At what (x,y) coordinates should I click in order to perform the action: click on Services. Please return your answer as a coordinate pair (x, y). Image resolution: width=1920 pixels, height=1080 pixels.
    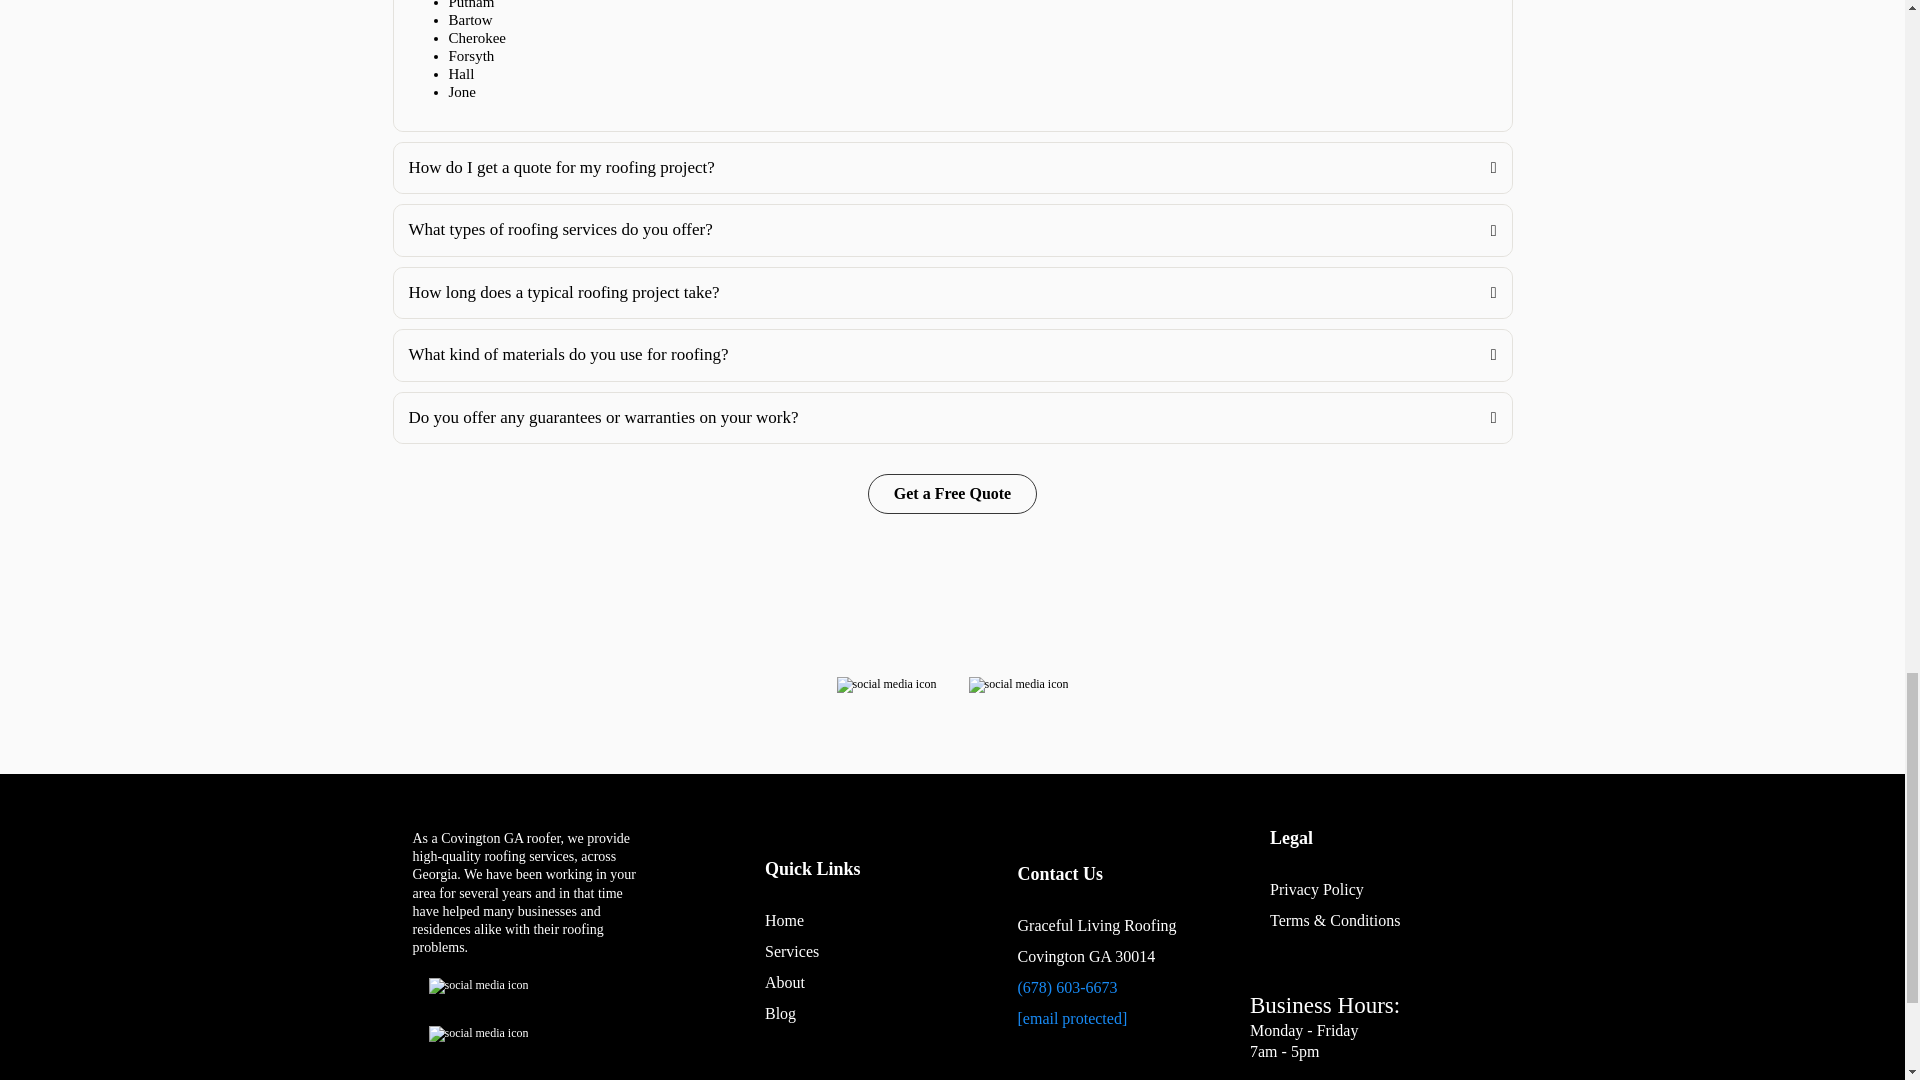
    Looking at the image, I should click on (792, 951).